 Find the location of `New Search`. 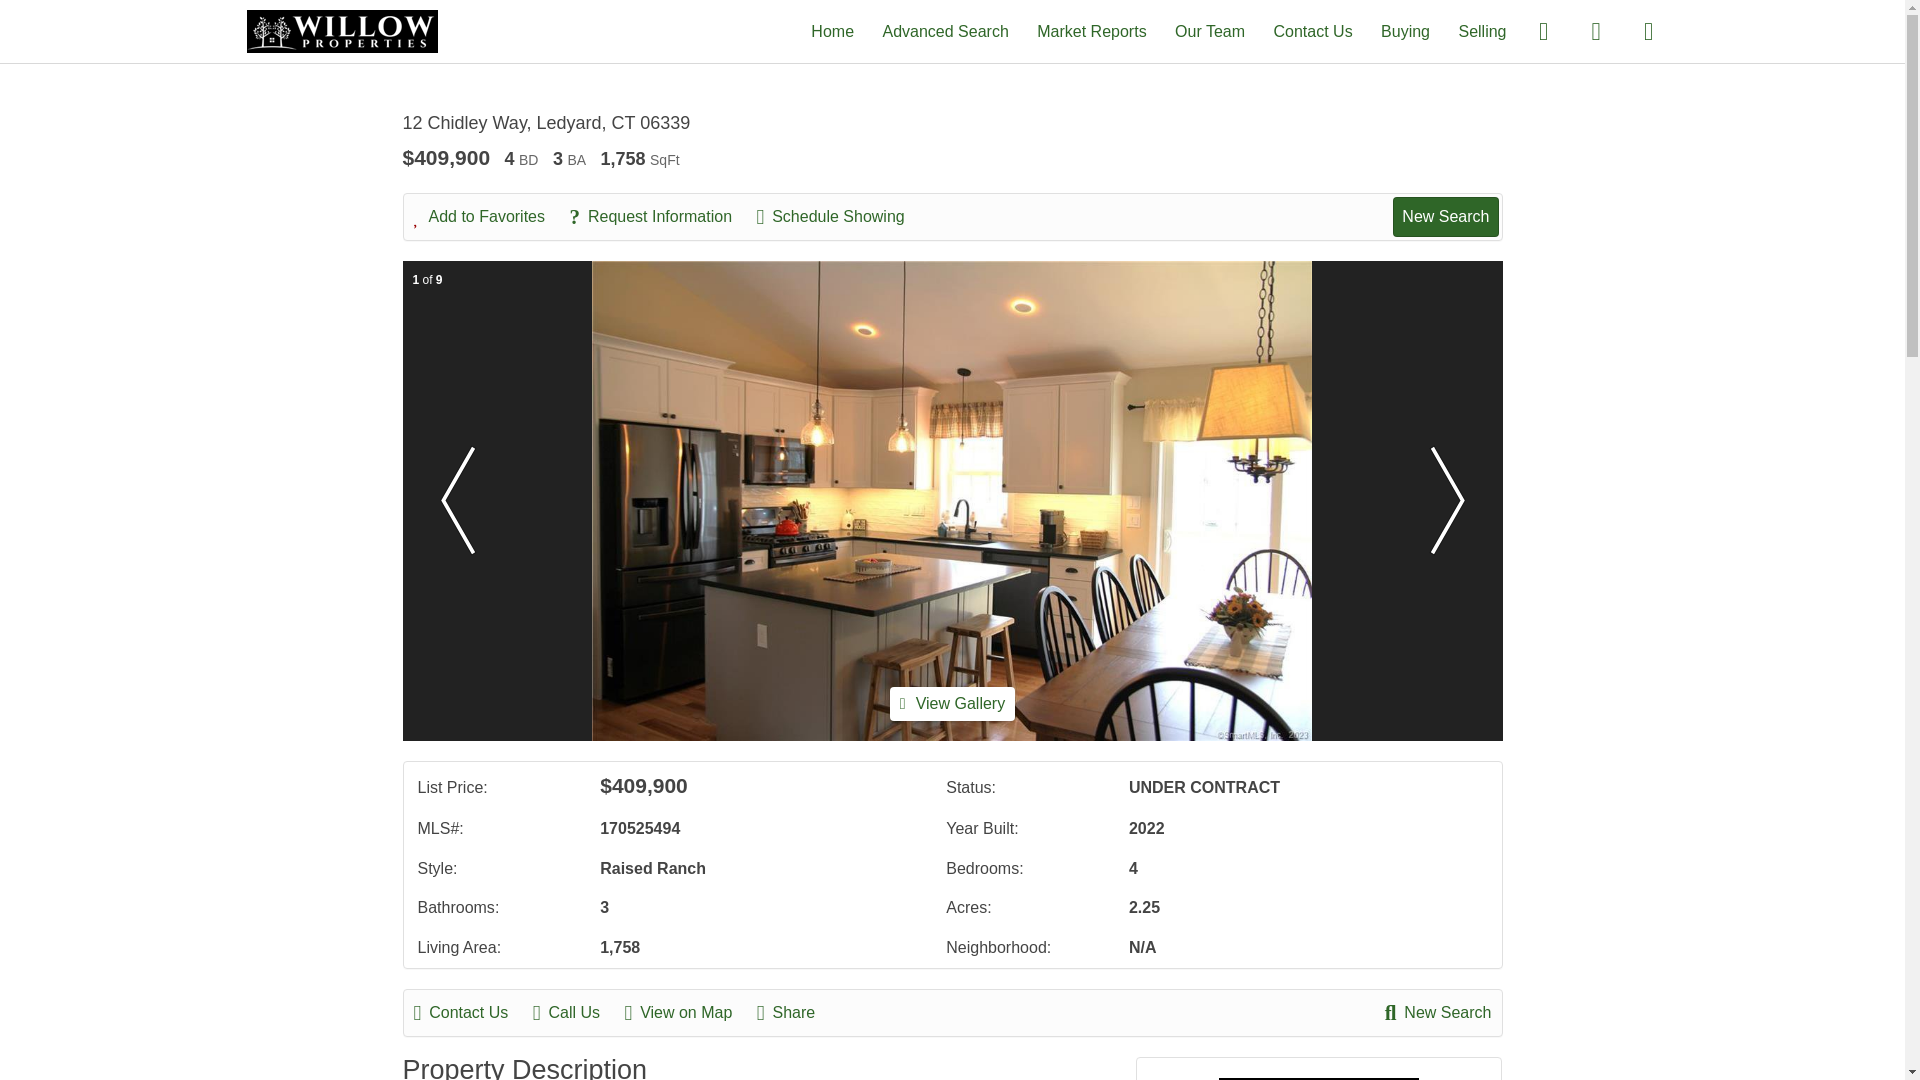

New Search is located at coordinates (1438, 1012).